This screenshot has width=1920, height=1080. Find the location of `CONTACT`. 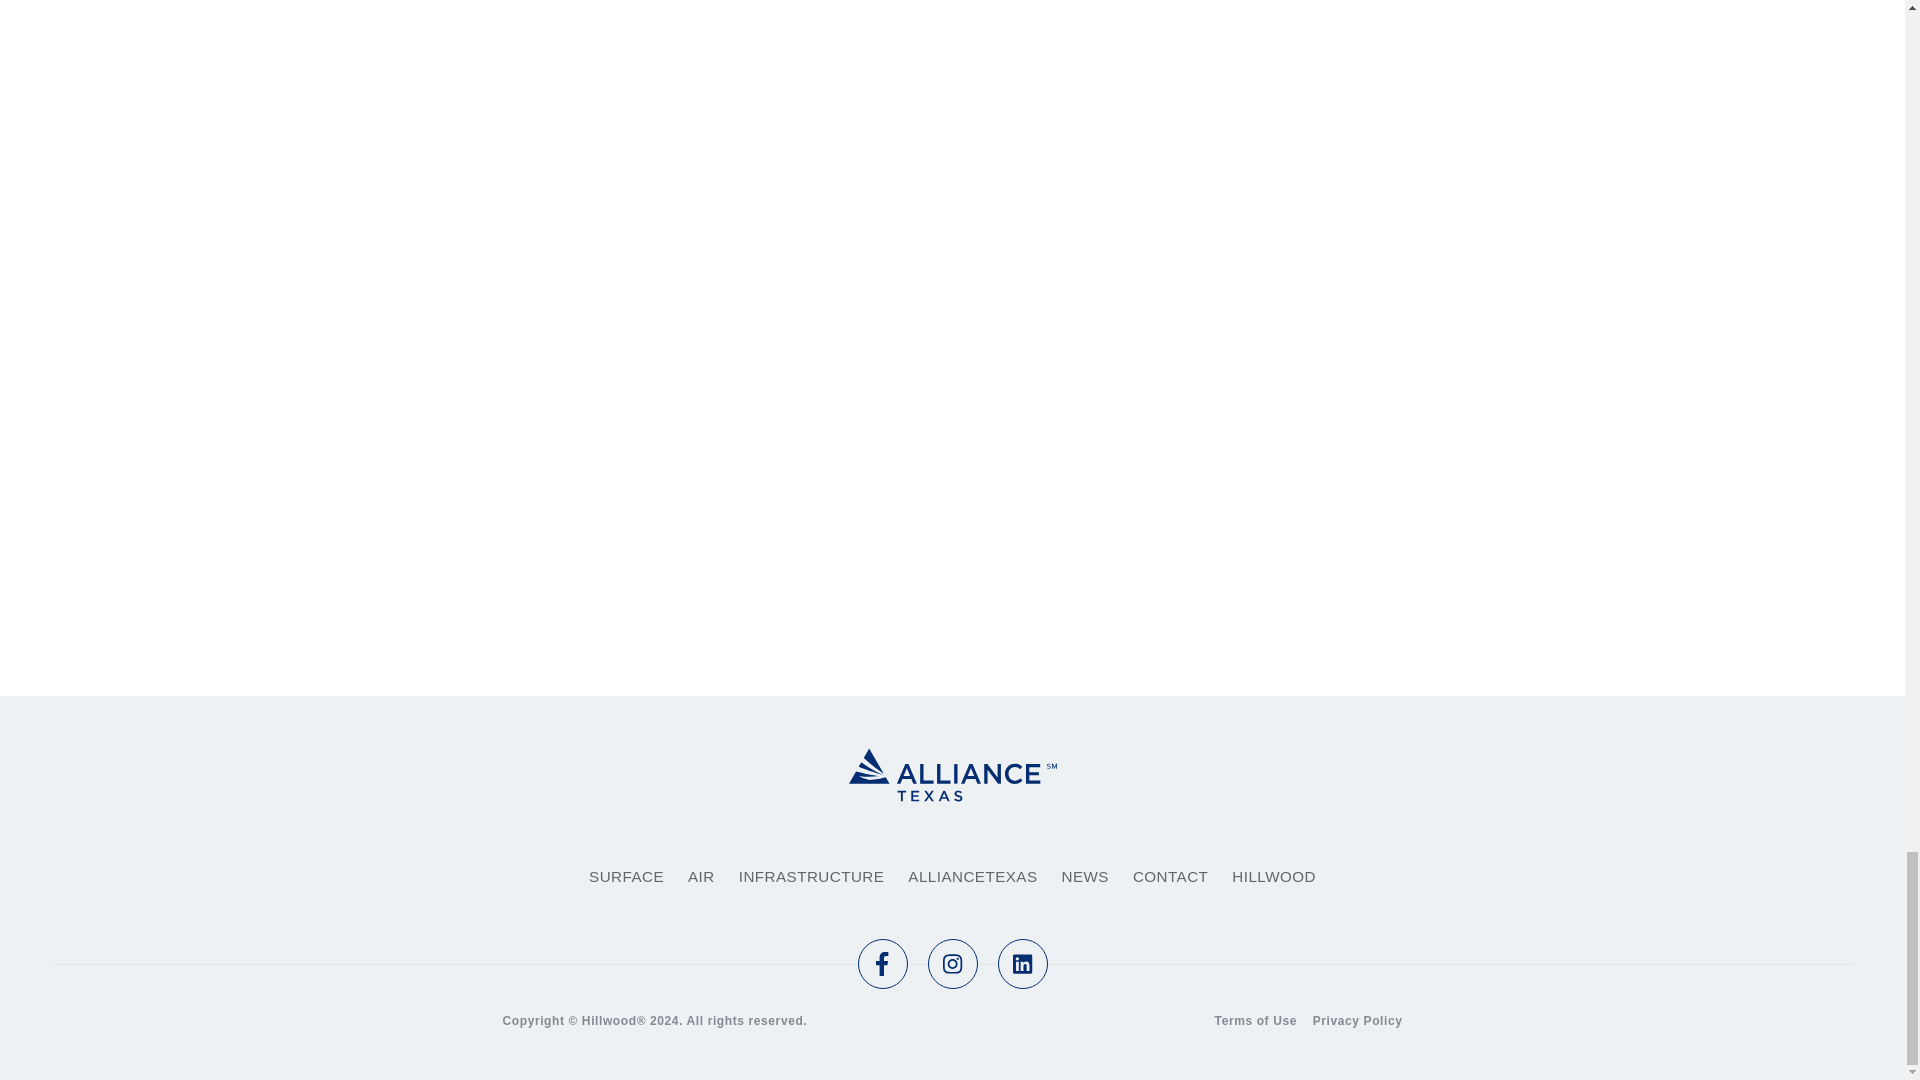

CONTACT is located at coordinates (1170, 876).